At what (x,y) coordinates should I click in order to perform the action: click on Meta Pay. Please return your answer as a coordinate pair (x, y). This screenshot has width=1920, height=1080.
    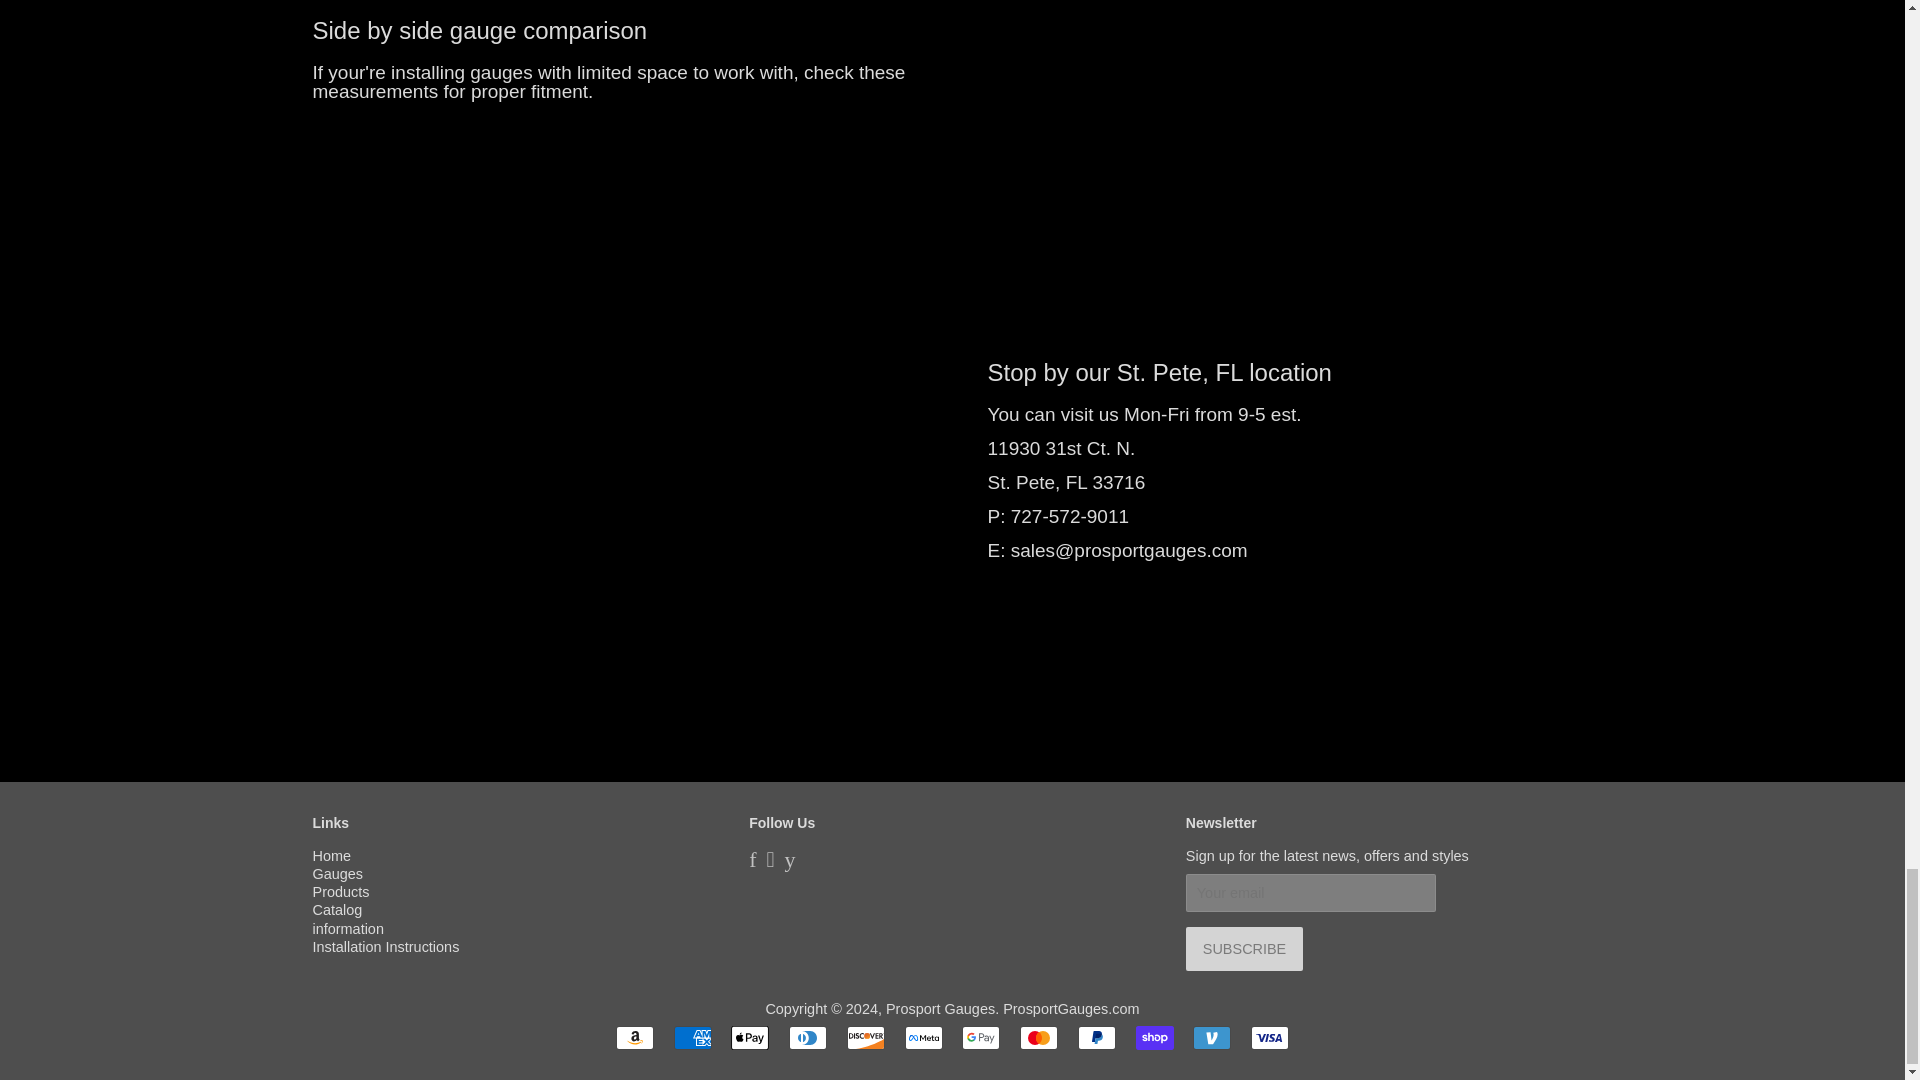
    Looking at the image, I should click on (923, 1038).